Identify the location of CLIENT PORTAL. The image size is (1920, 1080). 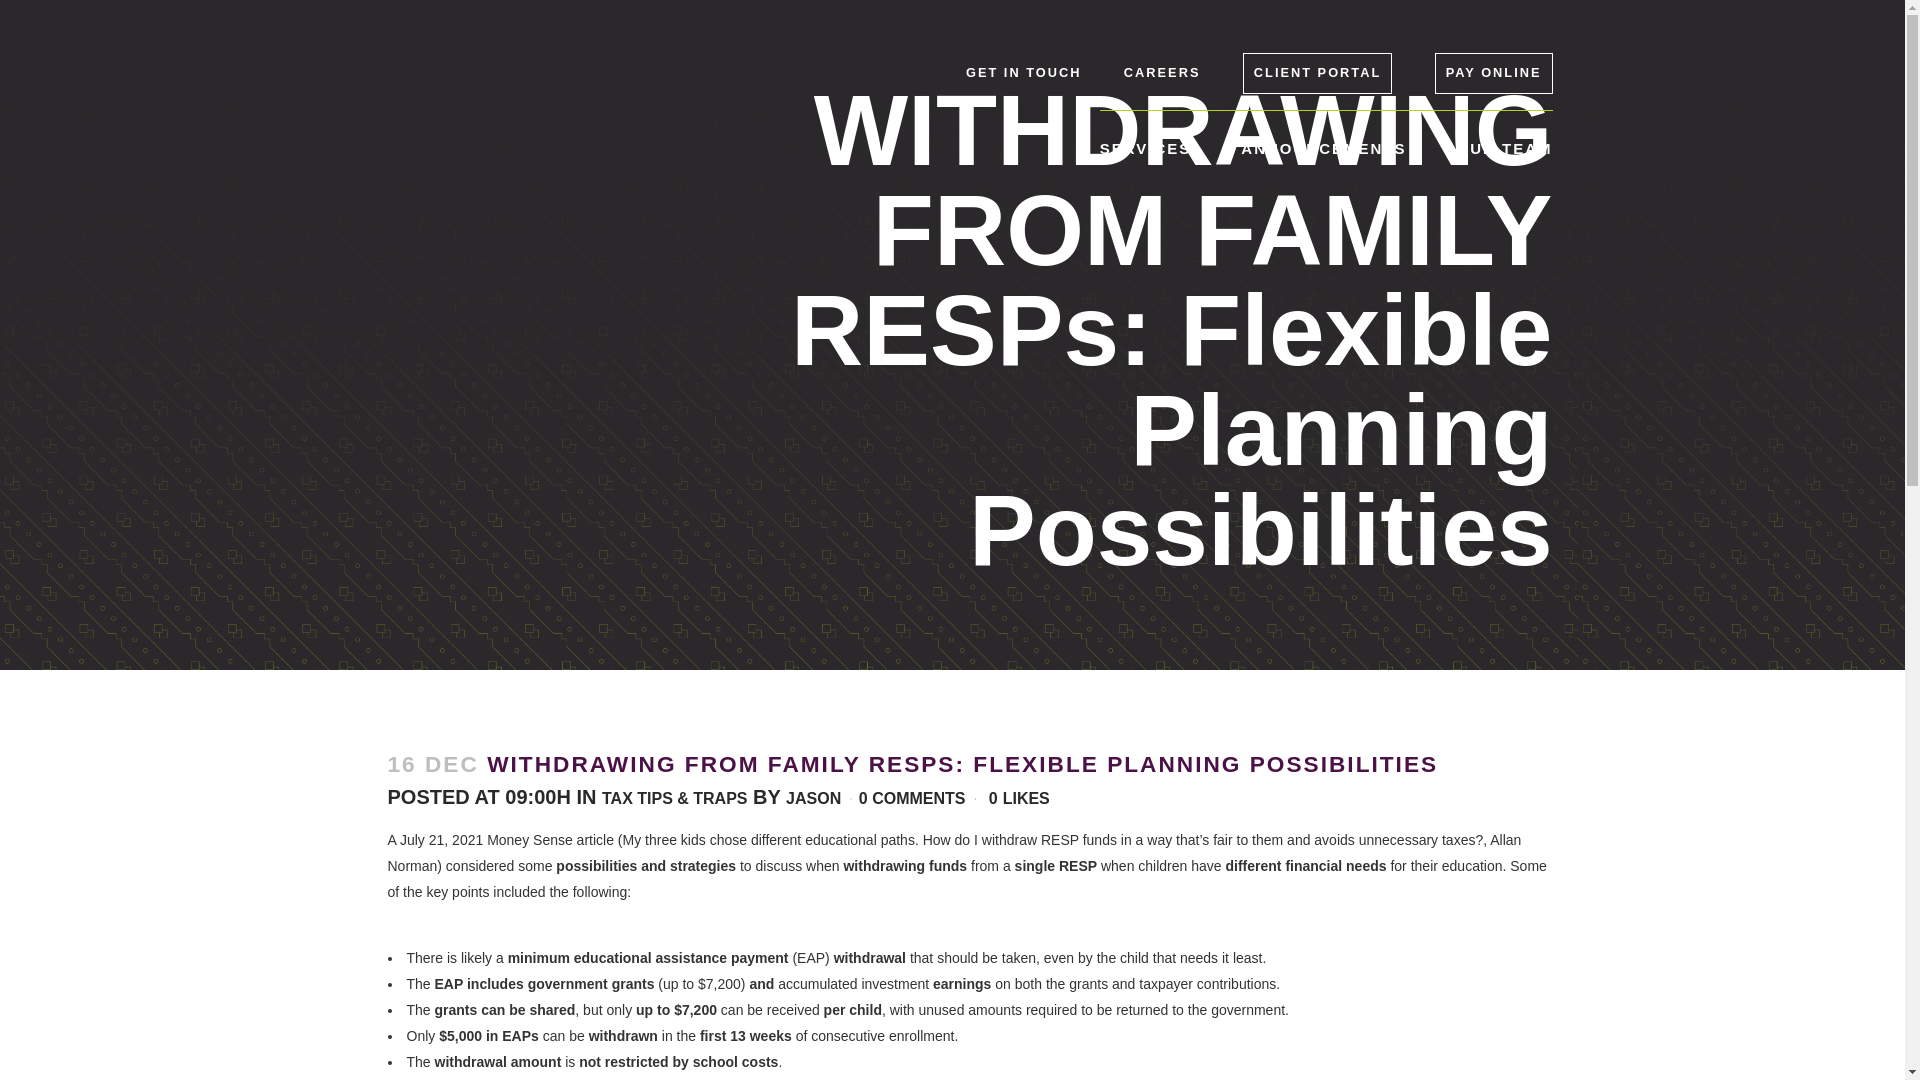
(1317, 72).